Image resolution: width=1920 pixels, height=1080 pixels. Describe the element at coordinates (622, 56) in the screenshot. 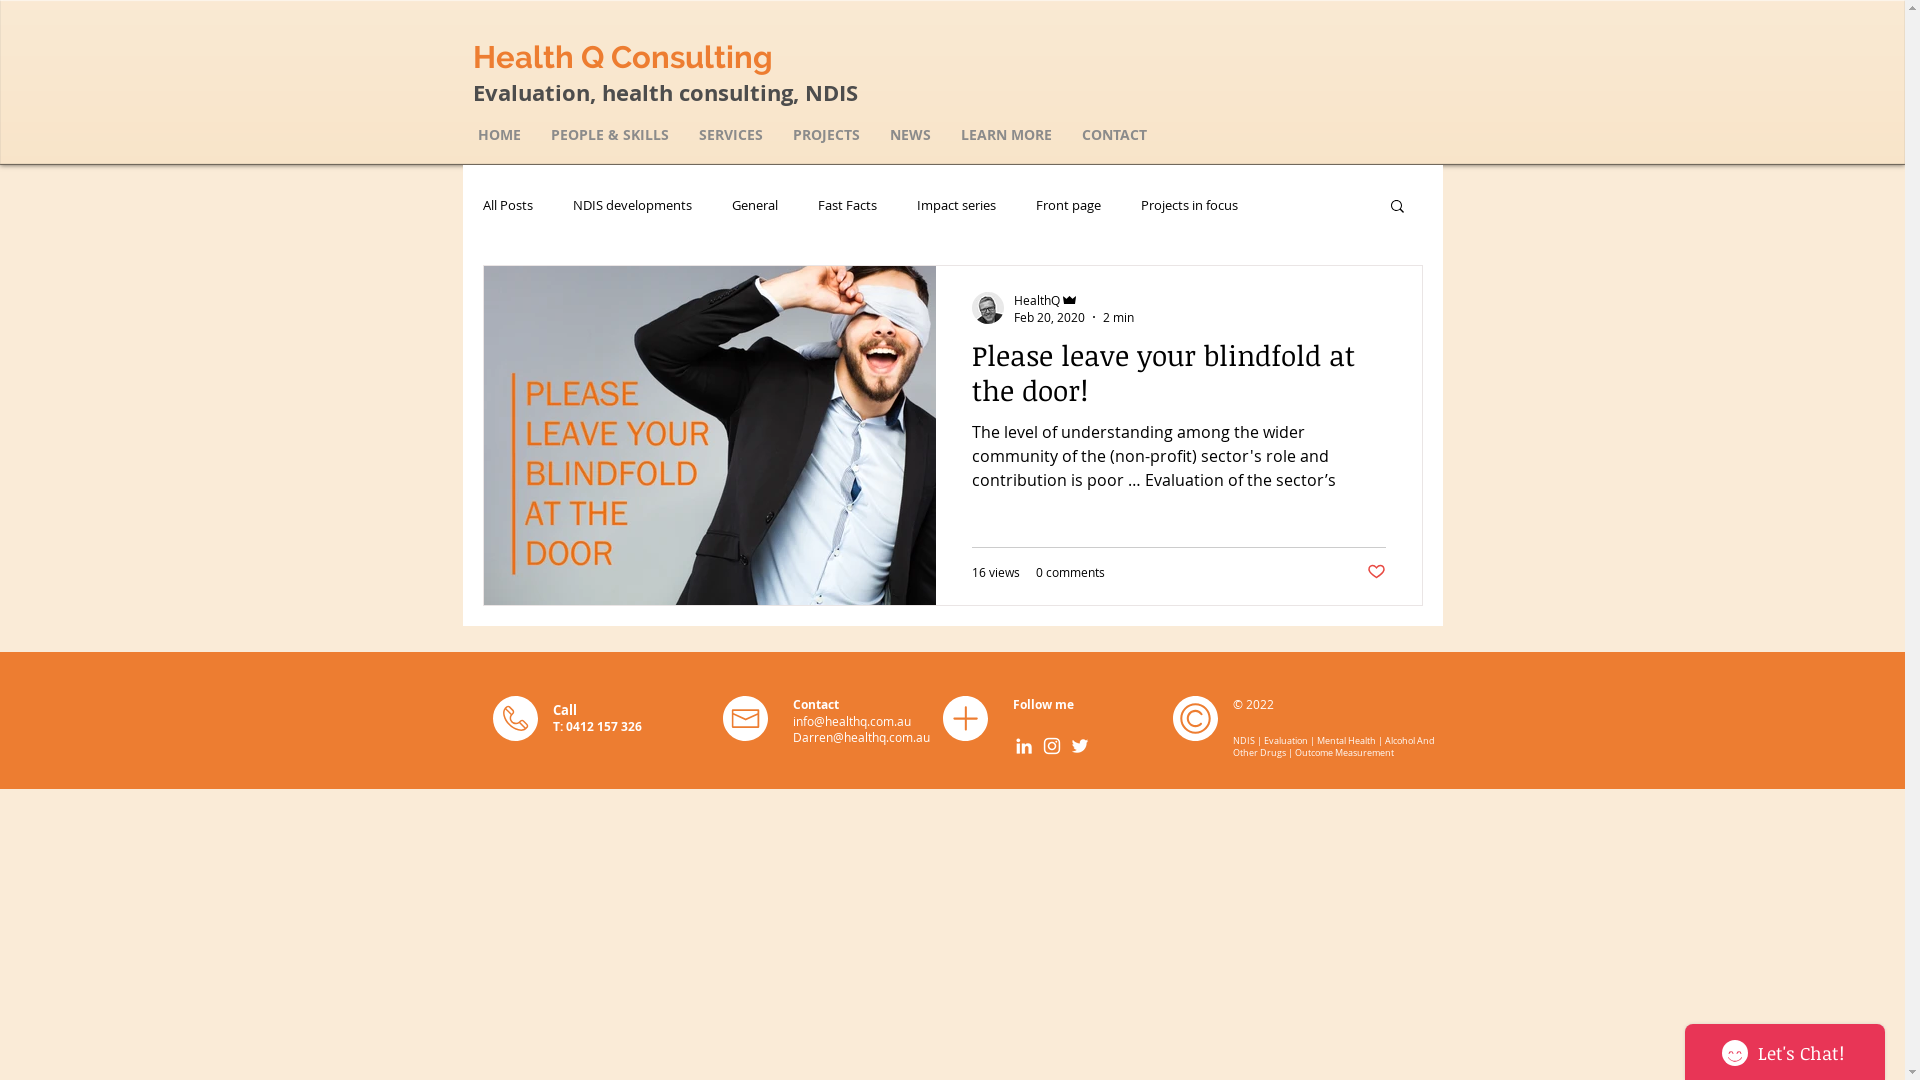

I see `Health Q Consulting` at that location.